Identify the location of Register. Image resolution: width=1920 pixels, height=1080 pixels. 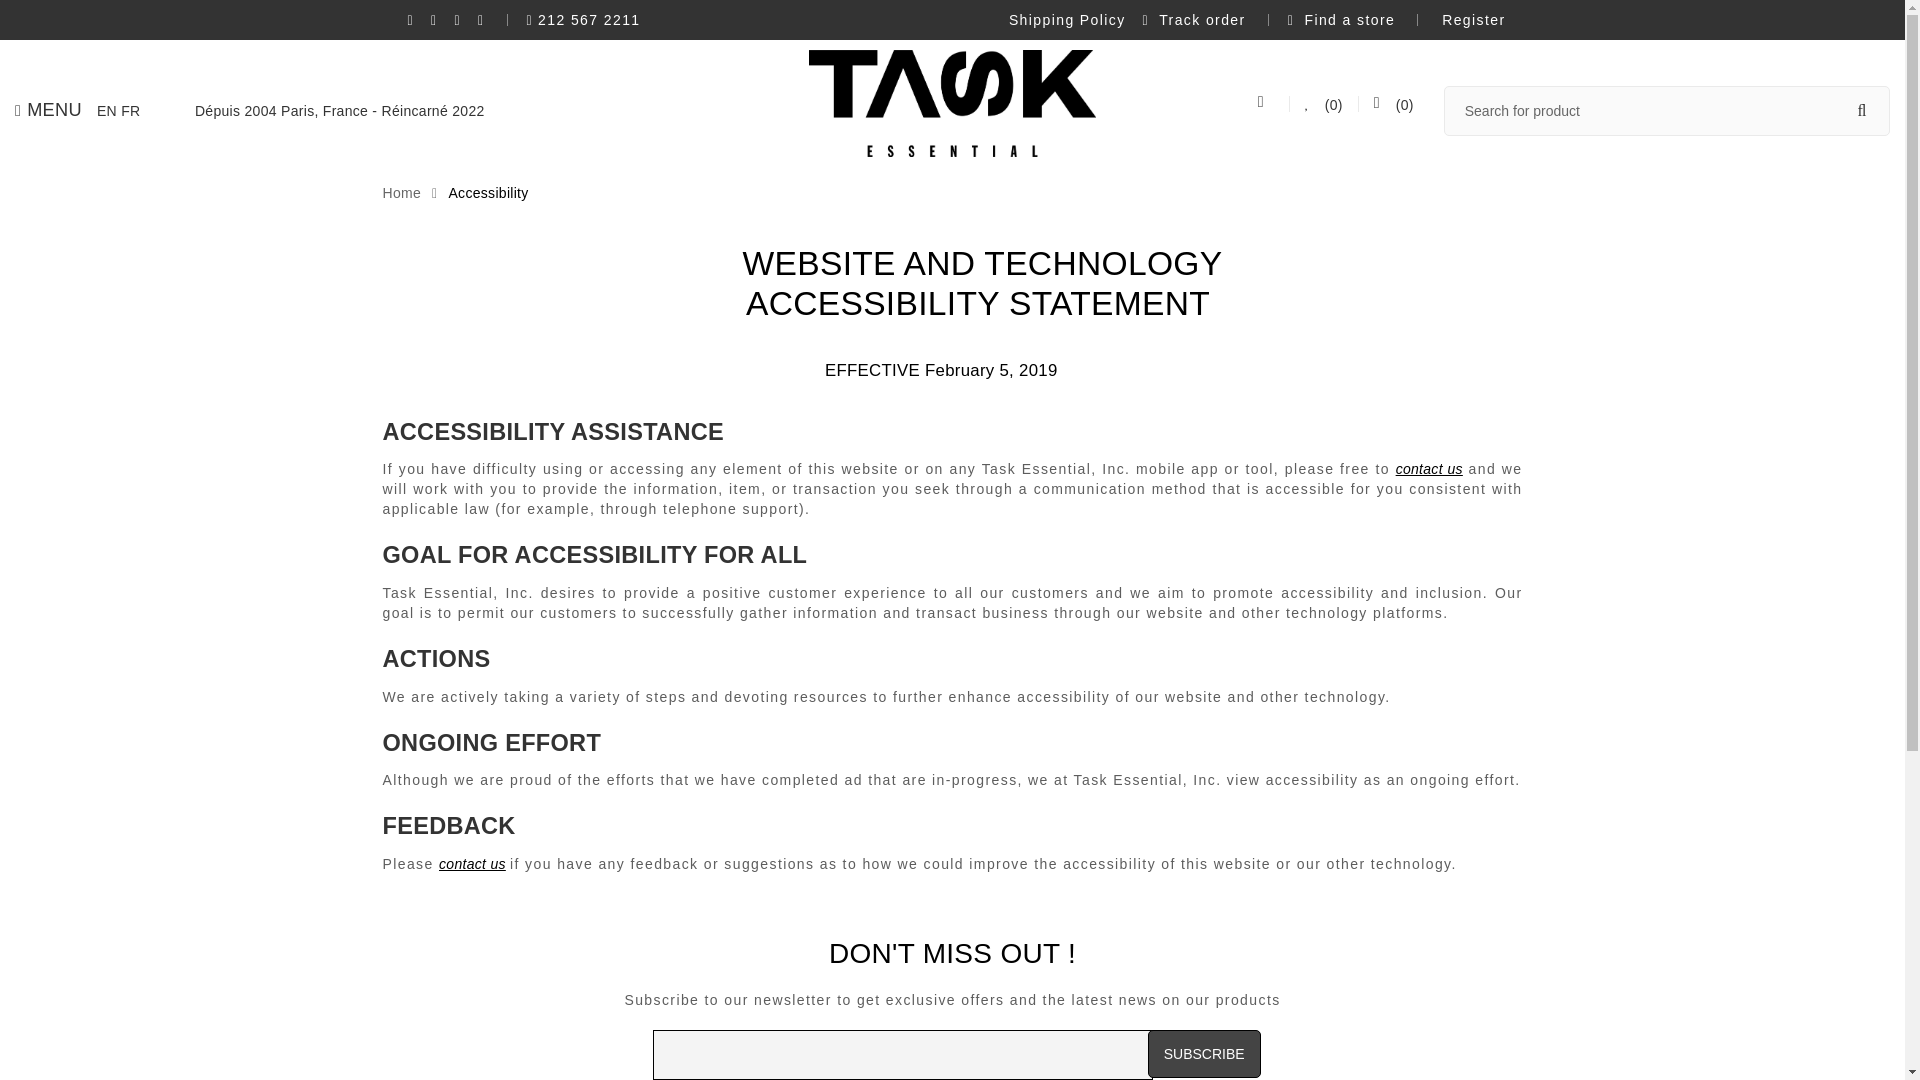
(1470, 20).